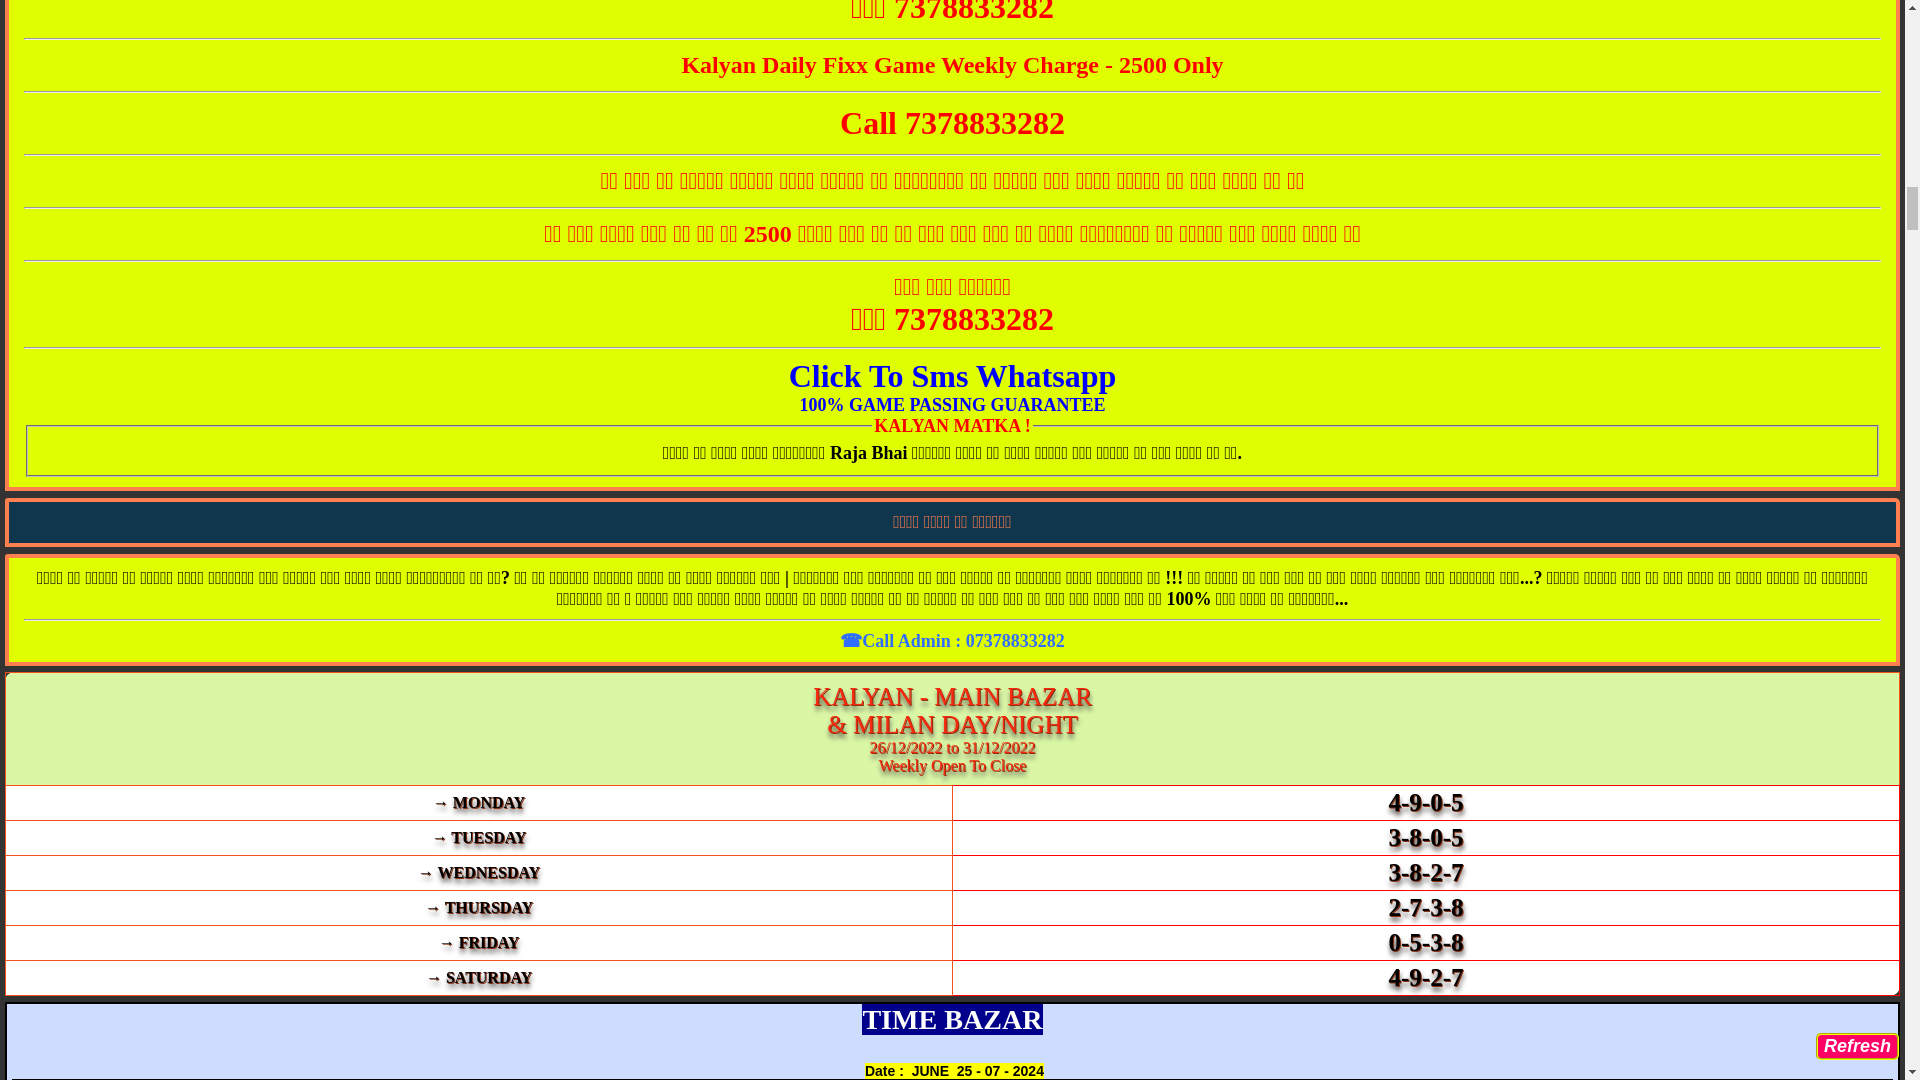 The image size is (1920, 1080). Describe the element at coordinates (952, 324) in the screenshot. I see `Call Satta Matka` at that location.